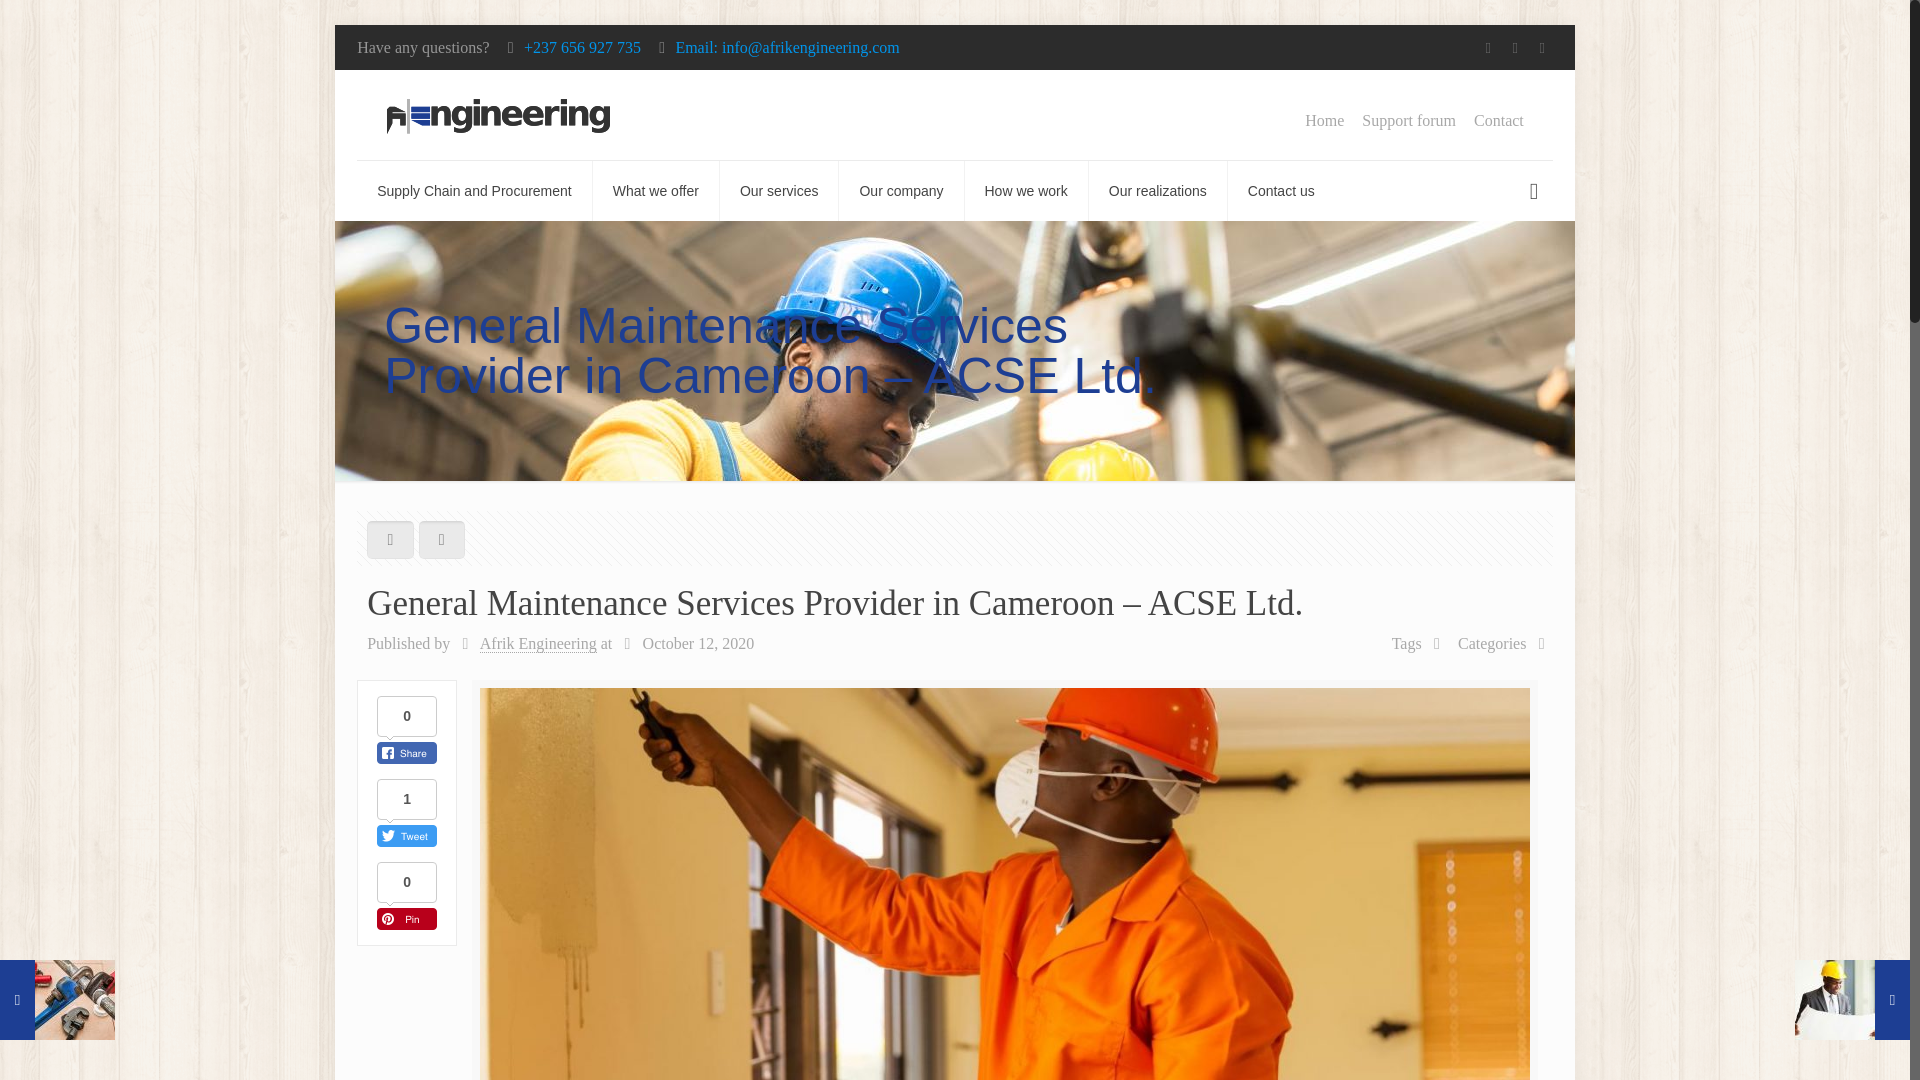 This screenshot has height=1080, width=1920. What do you see at coordinates (1026, 190) in the screenshot?
I see `How we work` at bounding box center [1026, 190].